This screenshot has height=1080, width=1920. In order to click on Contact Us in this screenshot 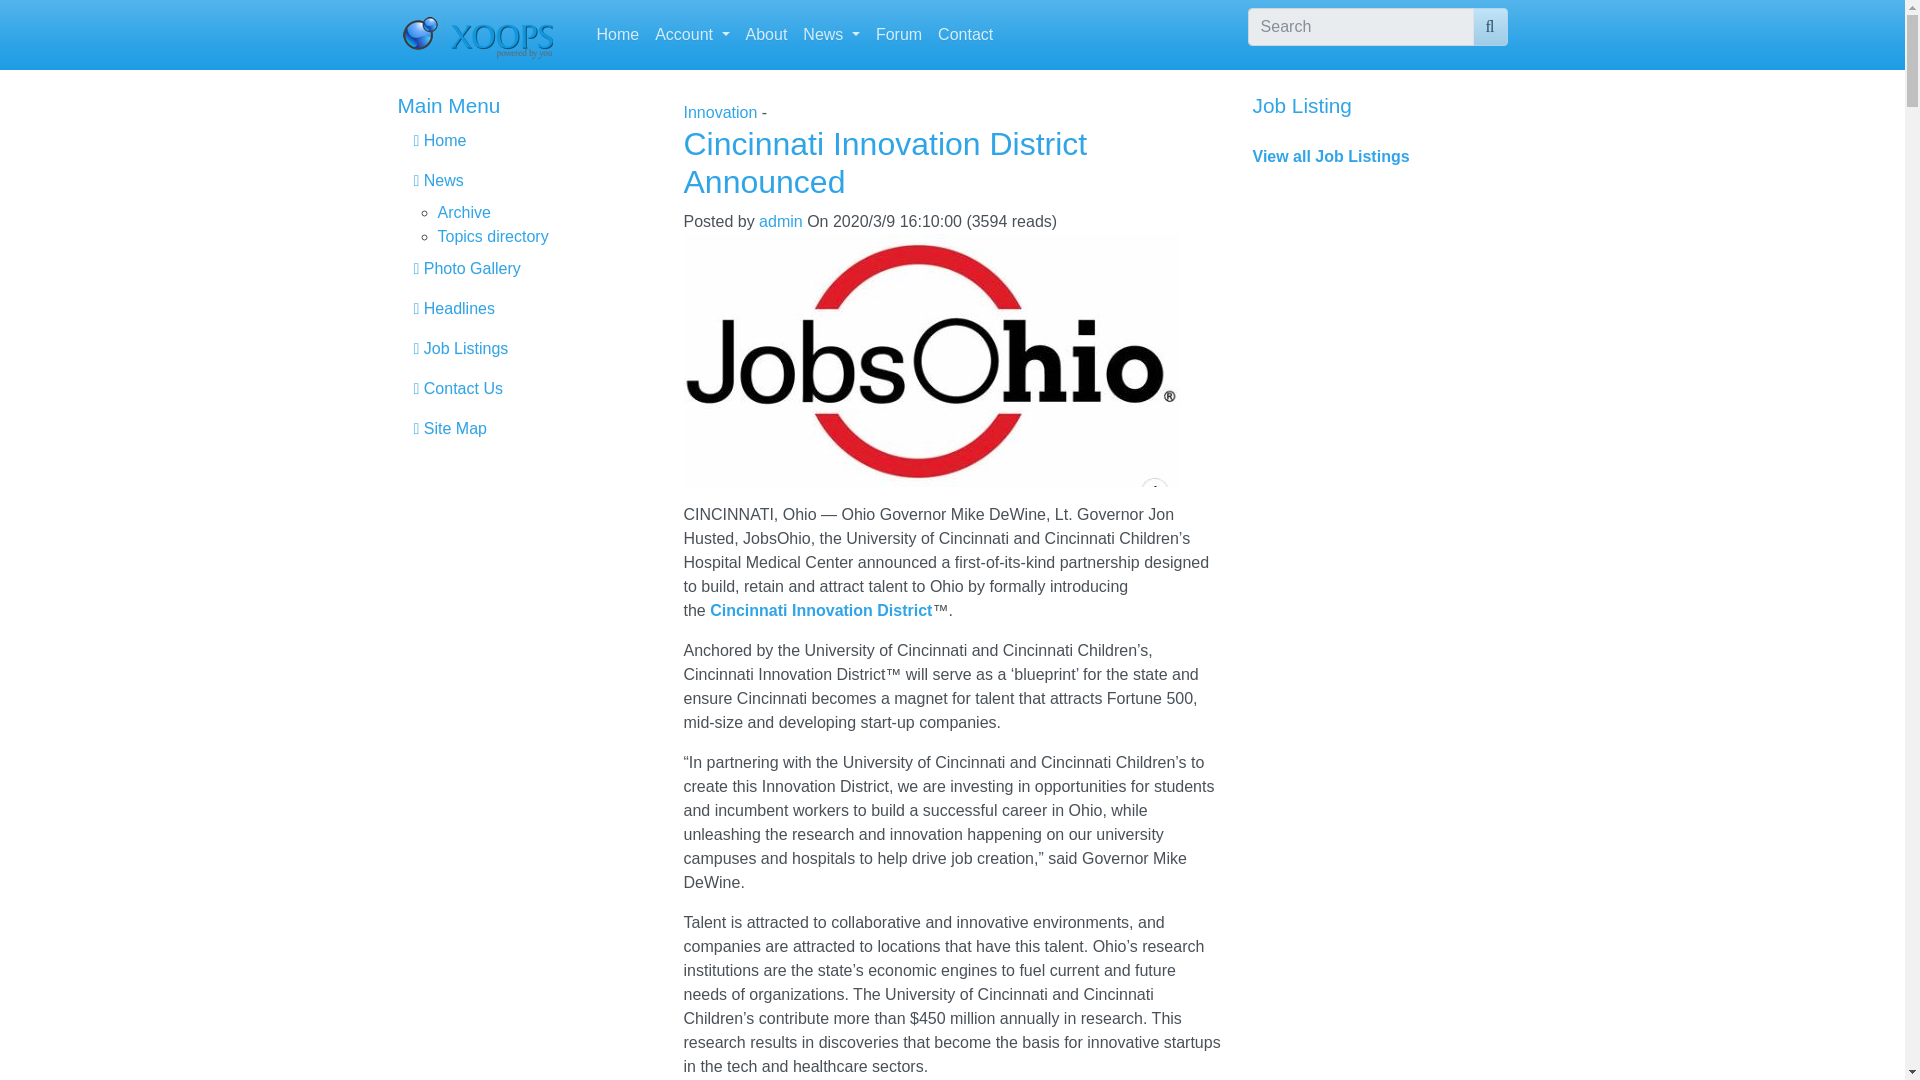, I will do `click(524, 389)`.